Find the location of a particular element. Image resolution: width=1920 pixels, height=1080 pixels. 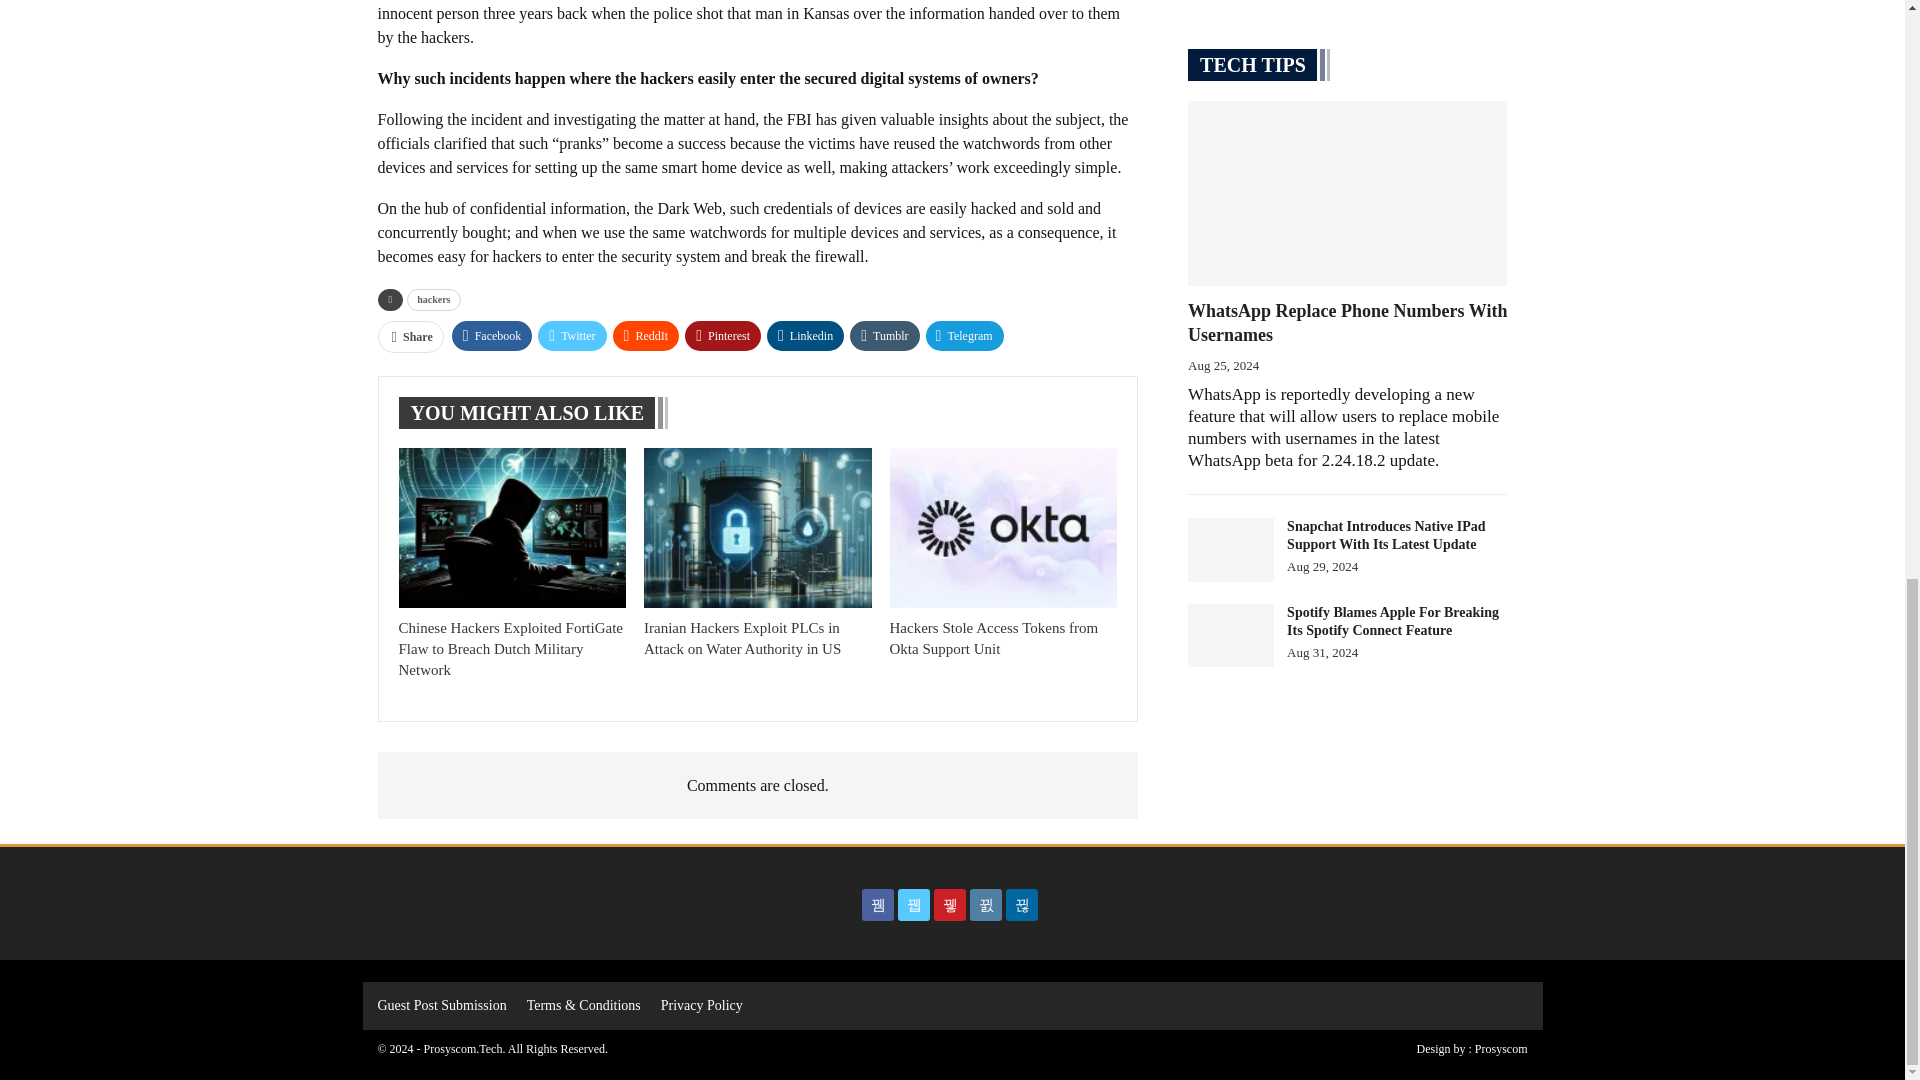

Linkedin is located at coordinates (805, 336).